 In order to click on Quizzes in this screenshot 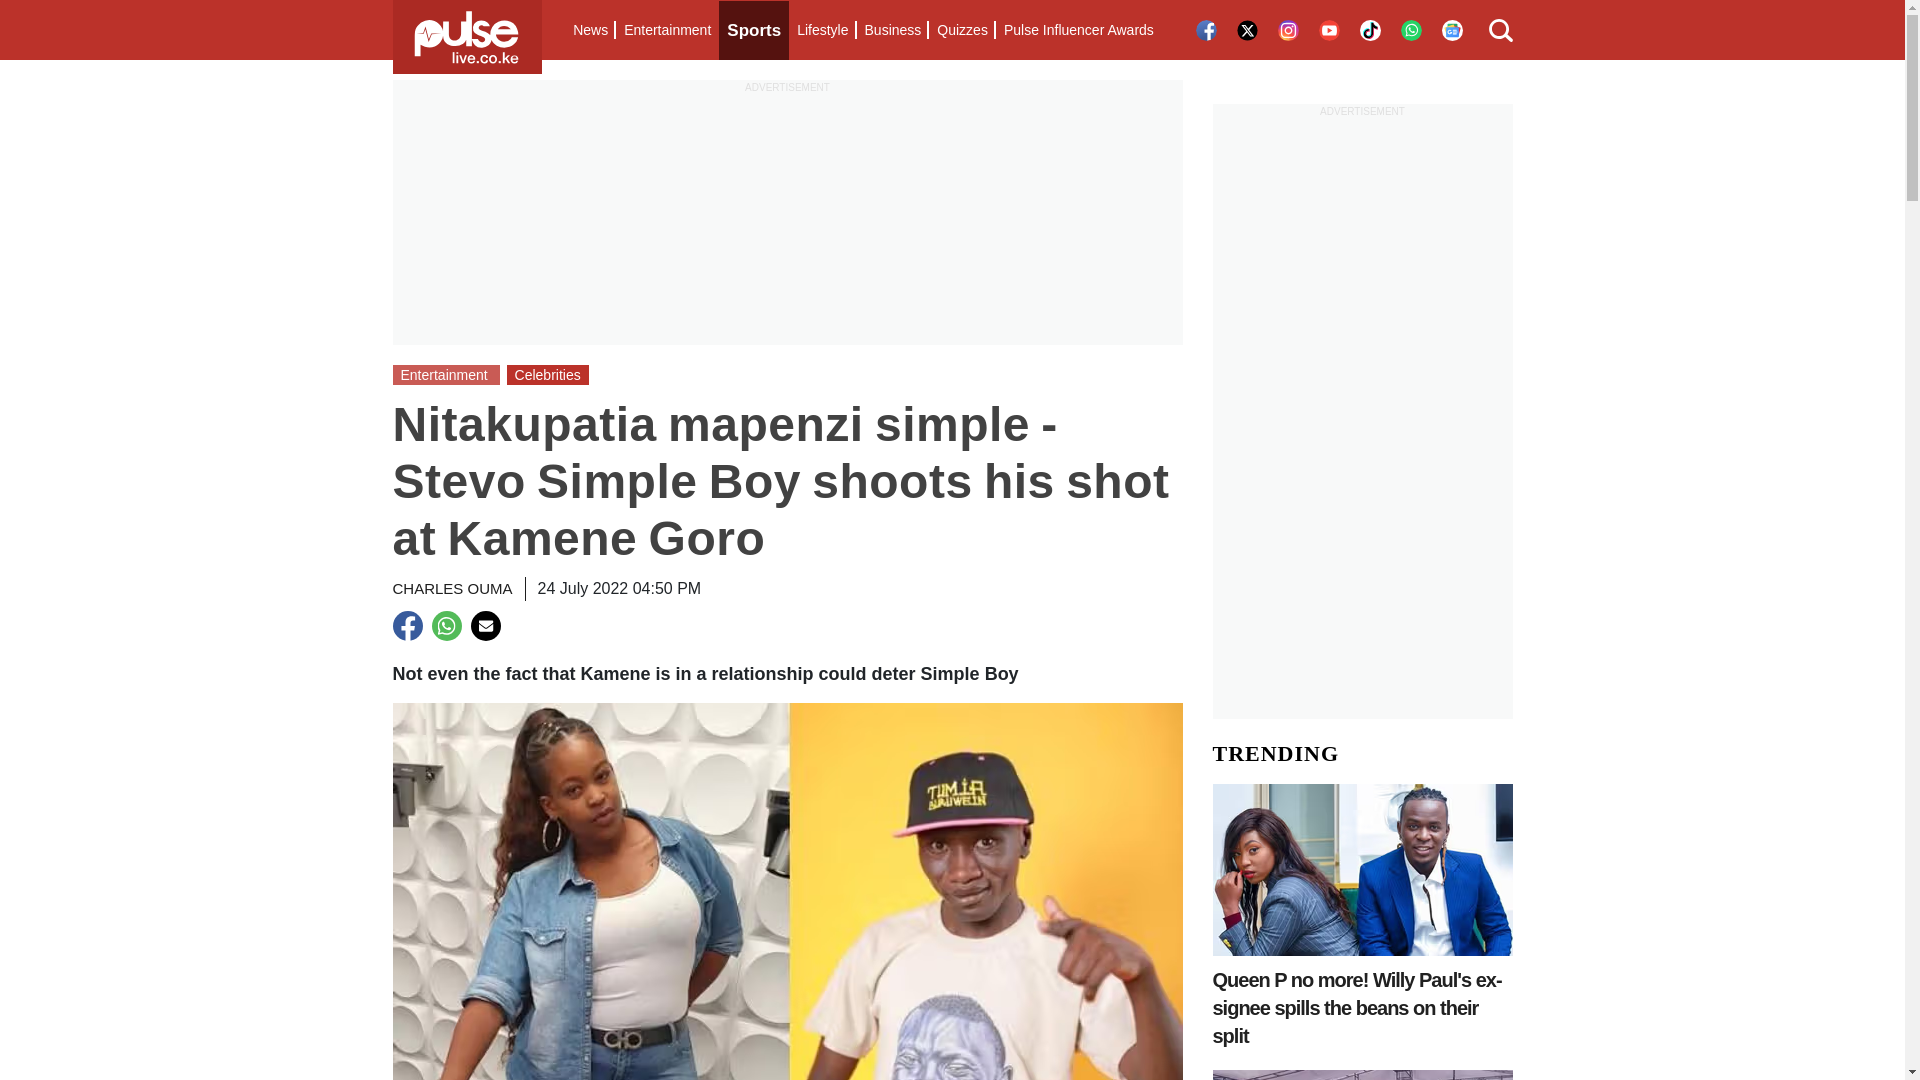, I will do `click(962, 30)`.